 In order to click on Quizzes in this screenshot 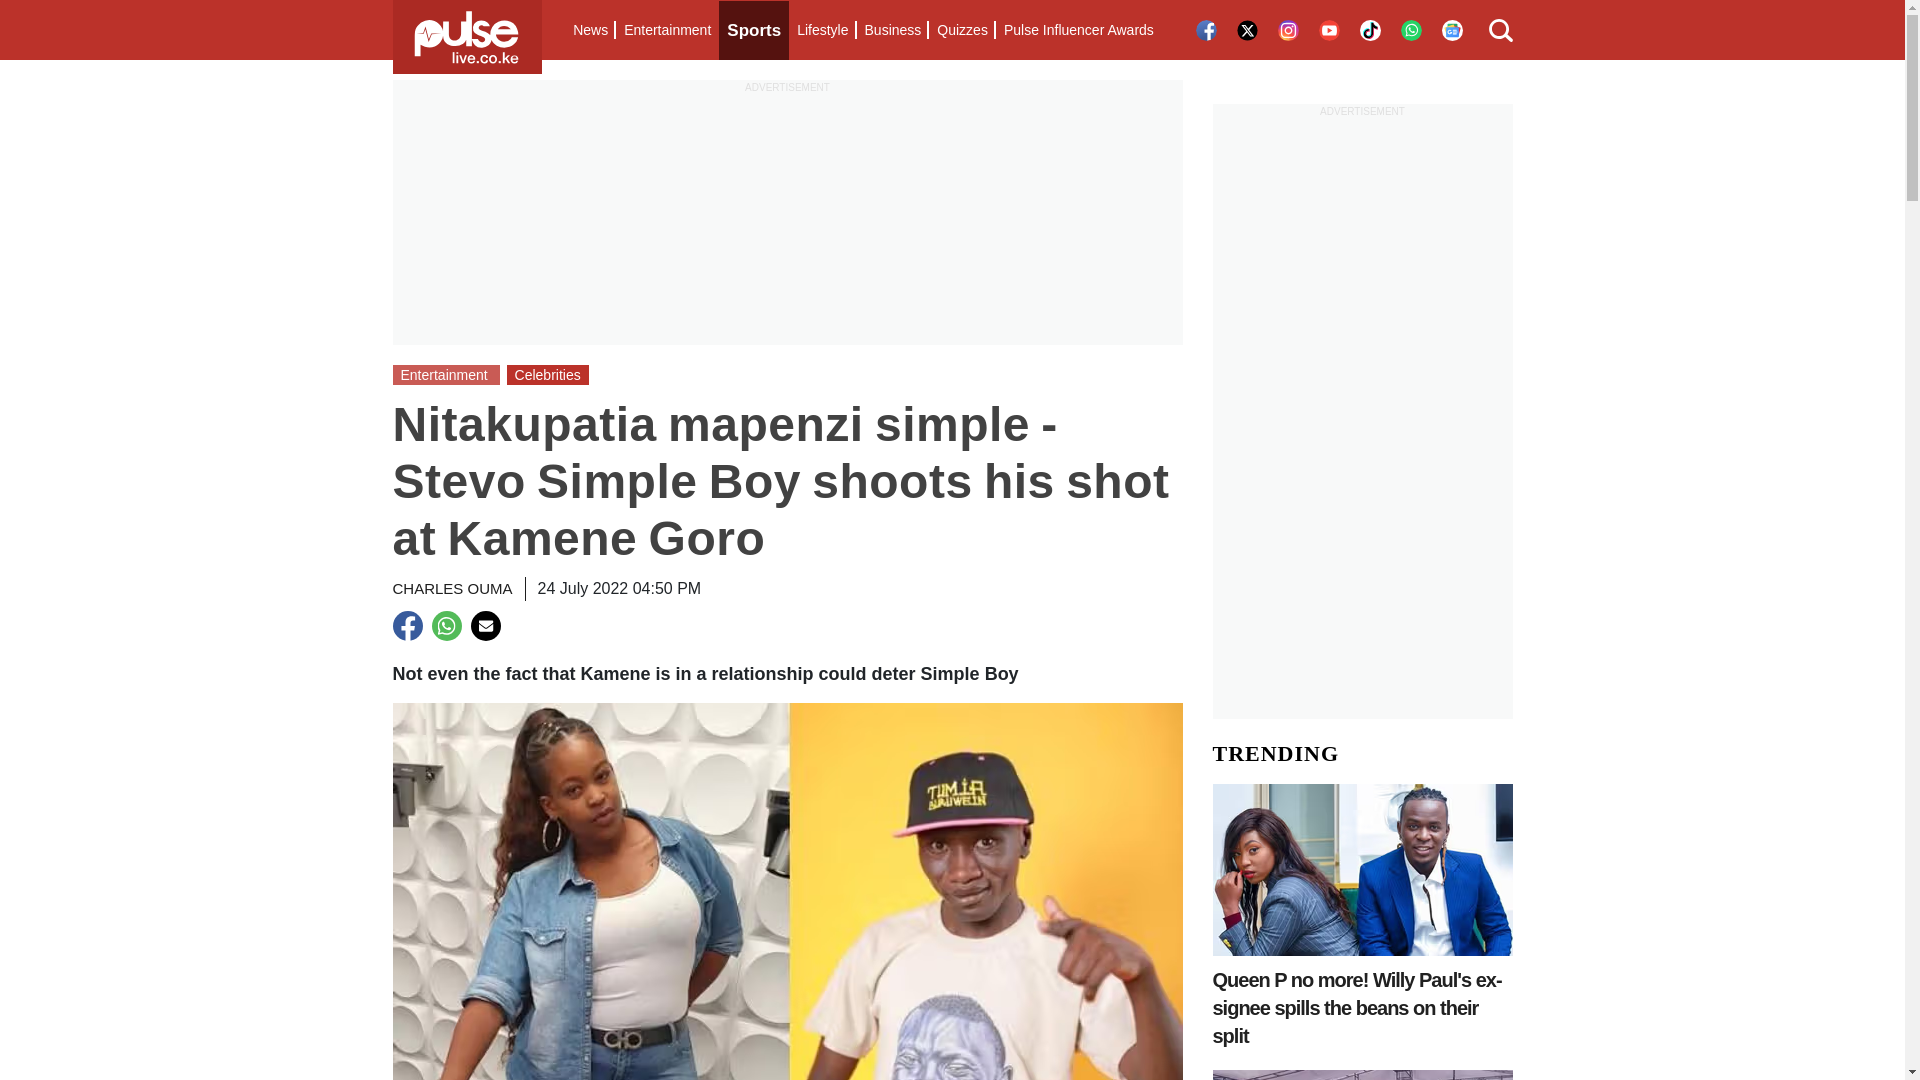, I will do `click(962, 30)`.